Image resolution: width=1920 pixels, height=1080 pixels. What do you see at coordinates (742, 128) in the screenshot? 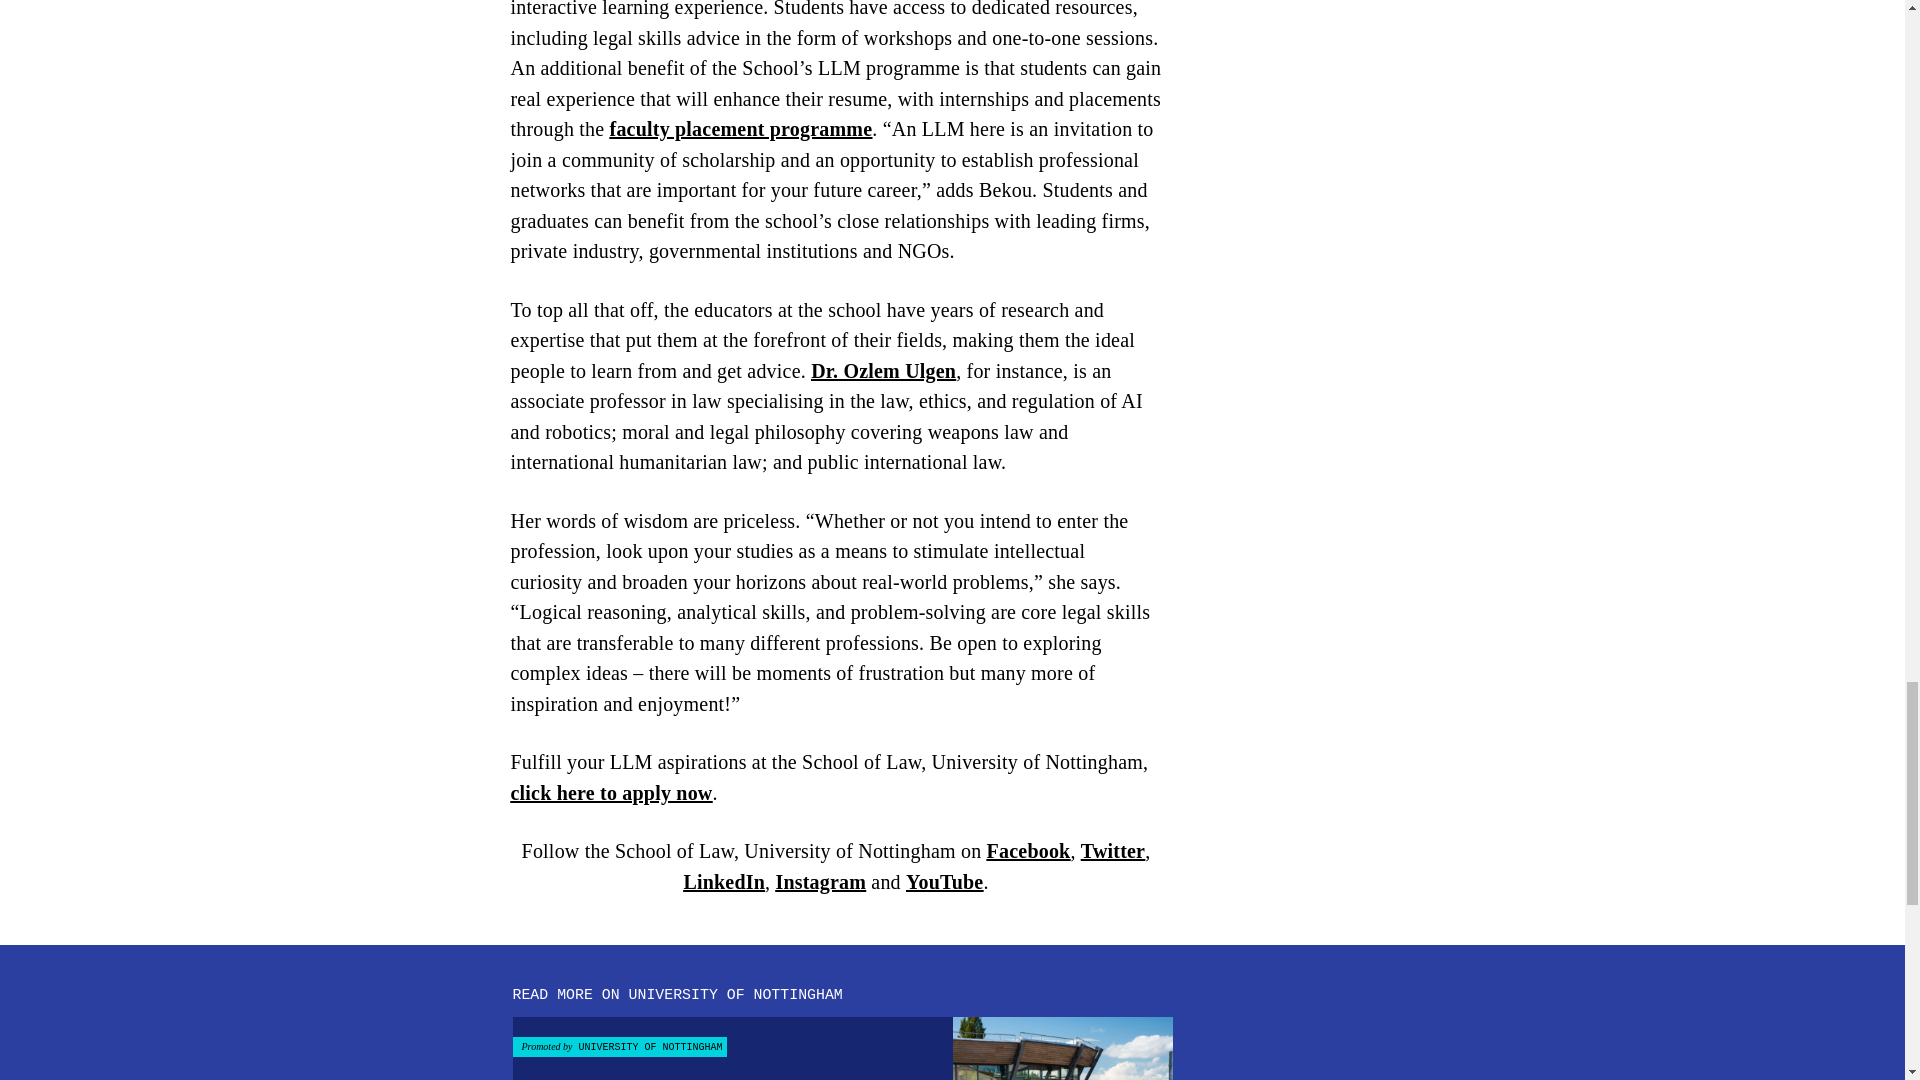
I see `faculty placement programme` at bounding box center [742, 128].